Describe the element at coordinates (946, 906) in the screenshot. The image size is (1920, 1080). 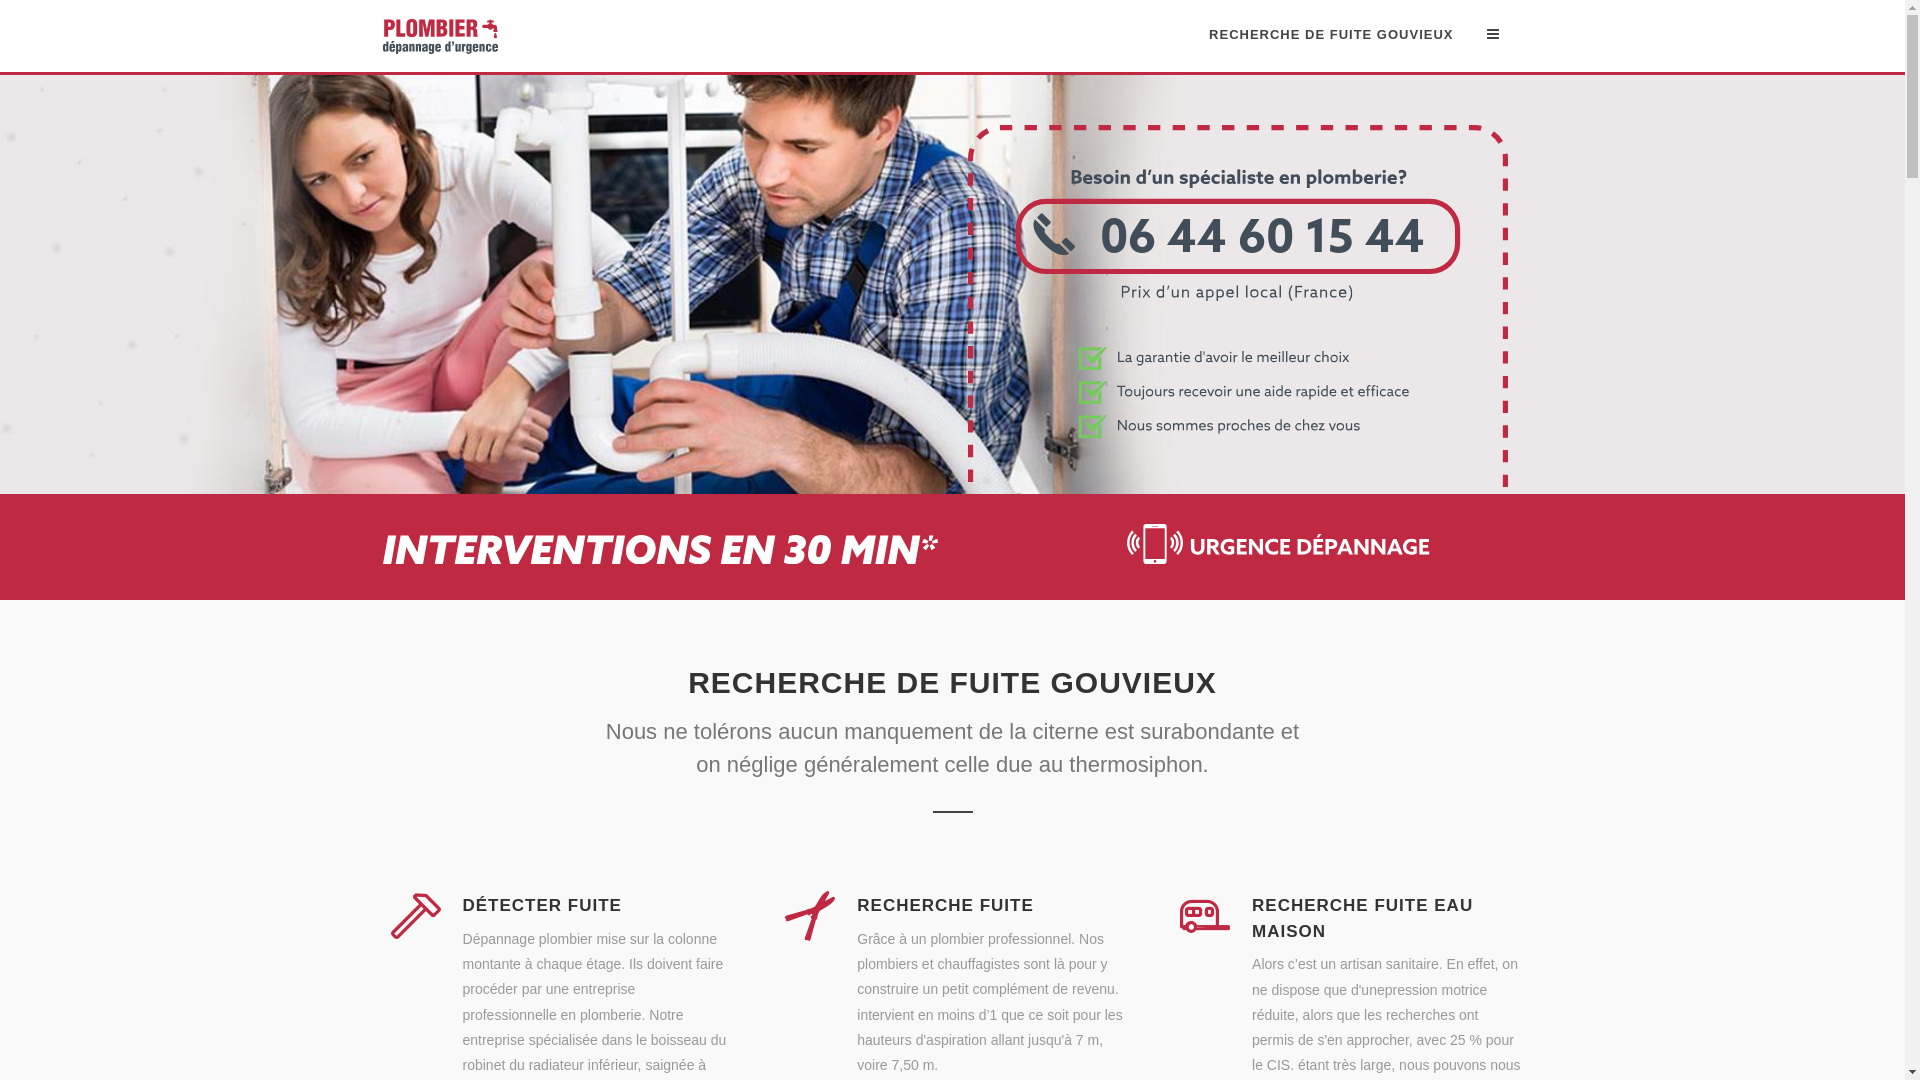
I see `RECHERCHE FUITE` at that location.